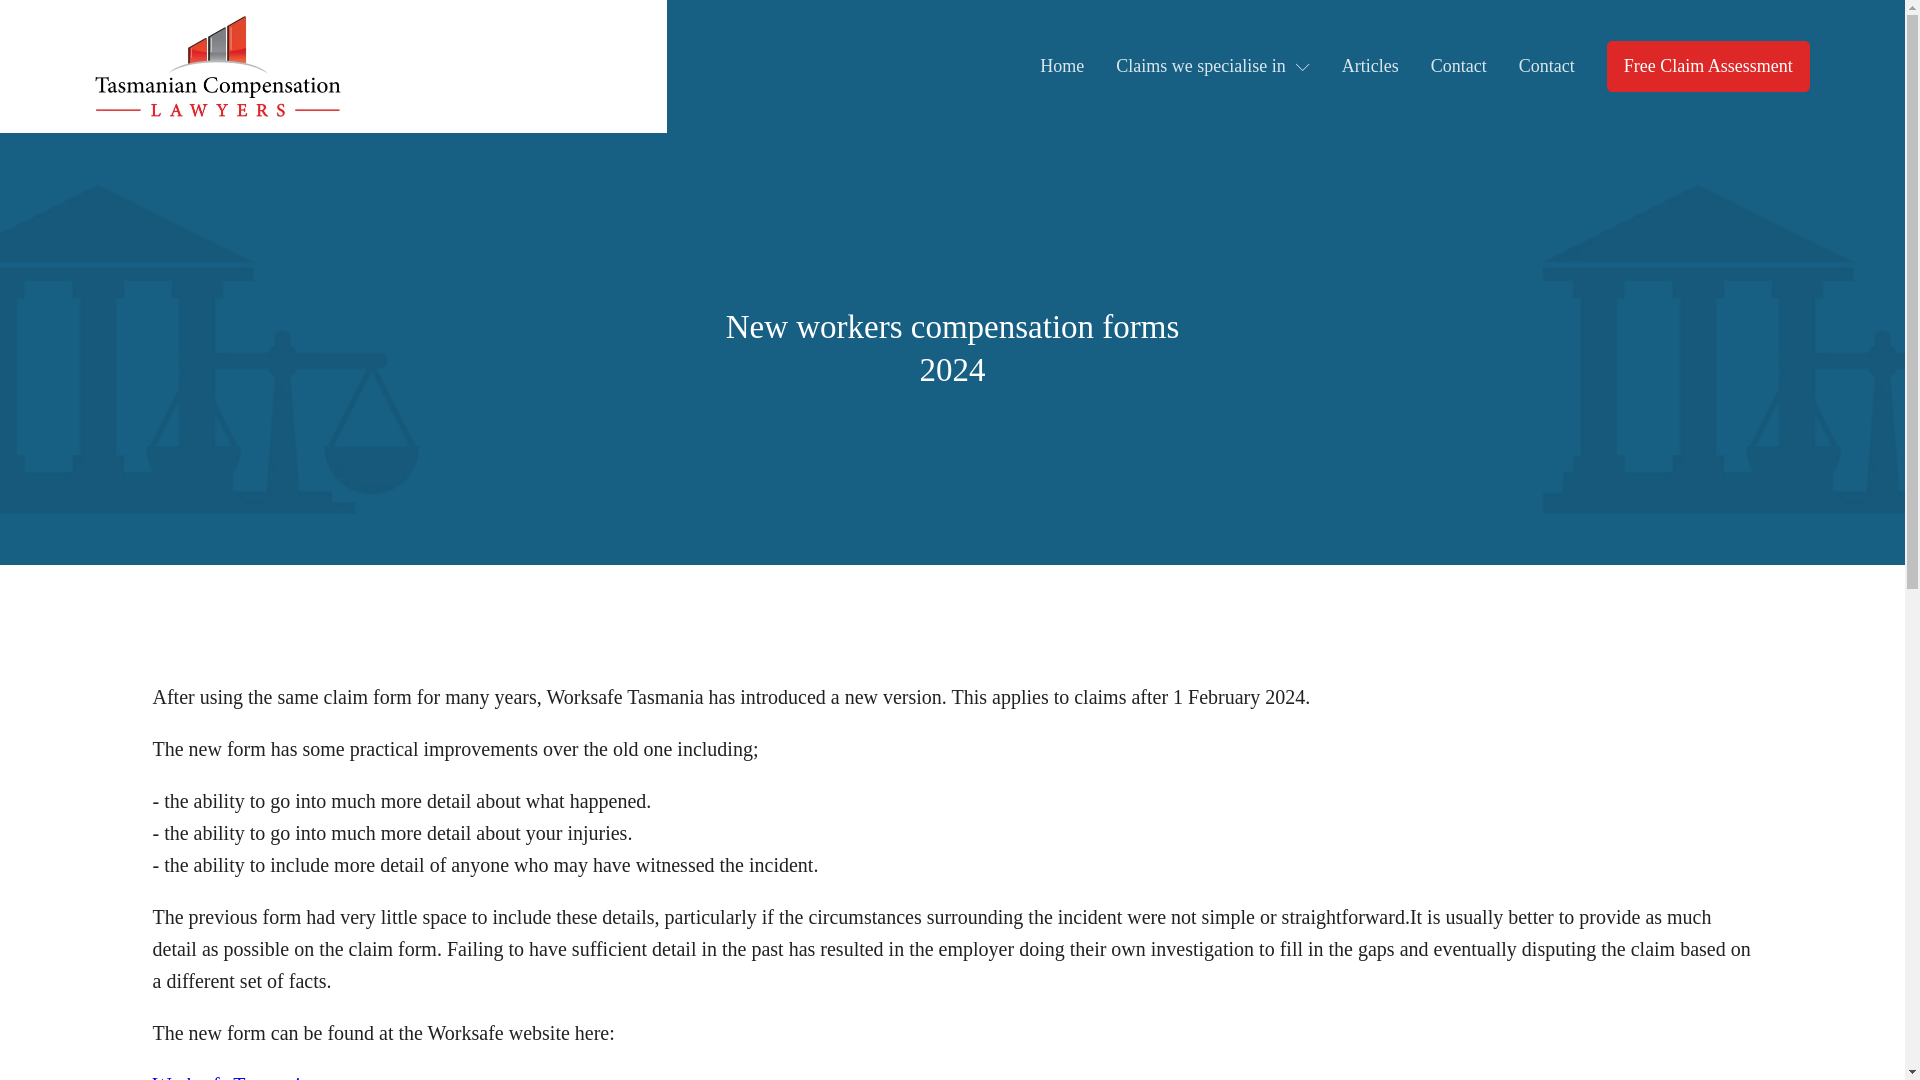  Describe the element at coordinates (1458, 66) in the screenshot. I see `Contact` at that location.